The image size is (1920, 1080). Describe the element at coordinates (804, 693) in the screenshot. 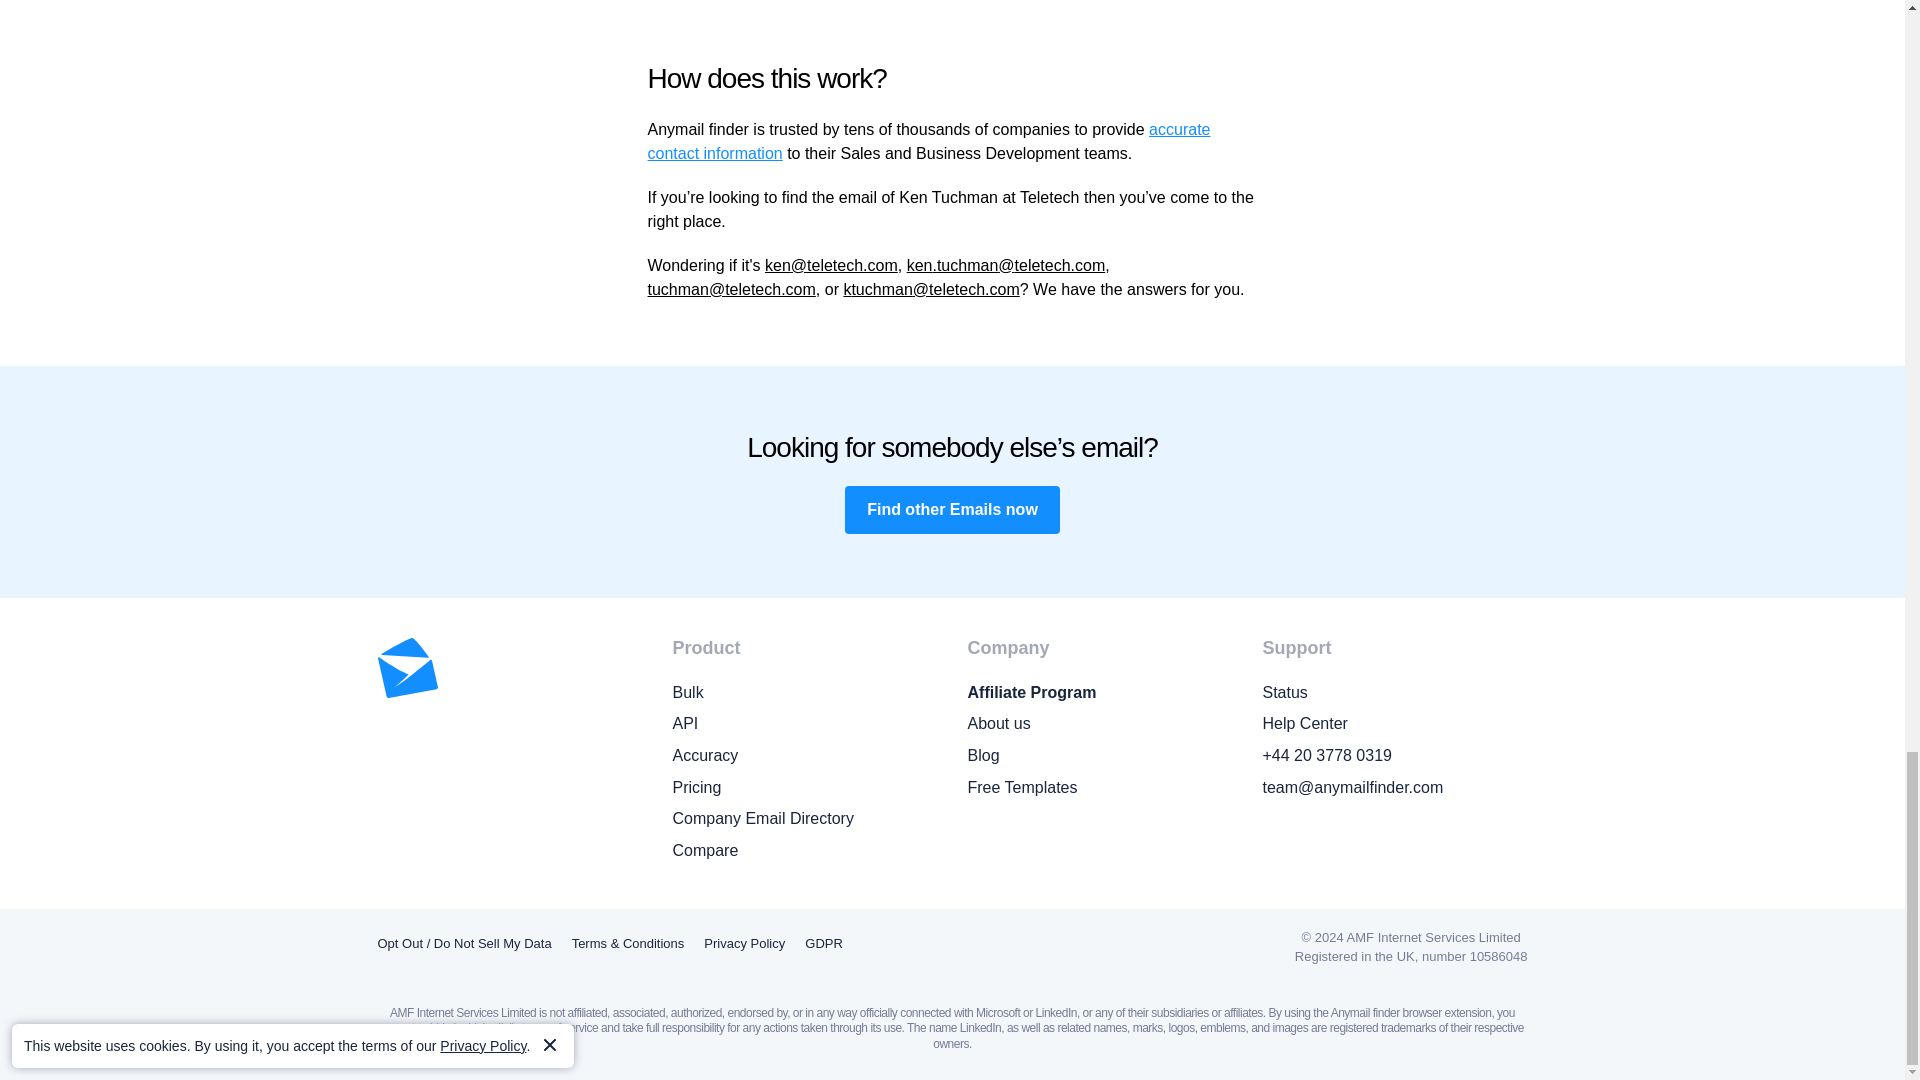

I see `Bulk` at that location.